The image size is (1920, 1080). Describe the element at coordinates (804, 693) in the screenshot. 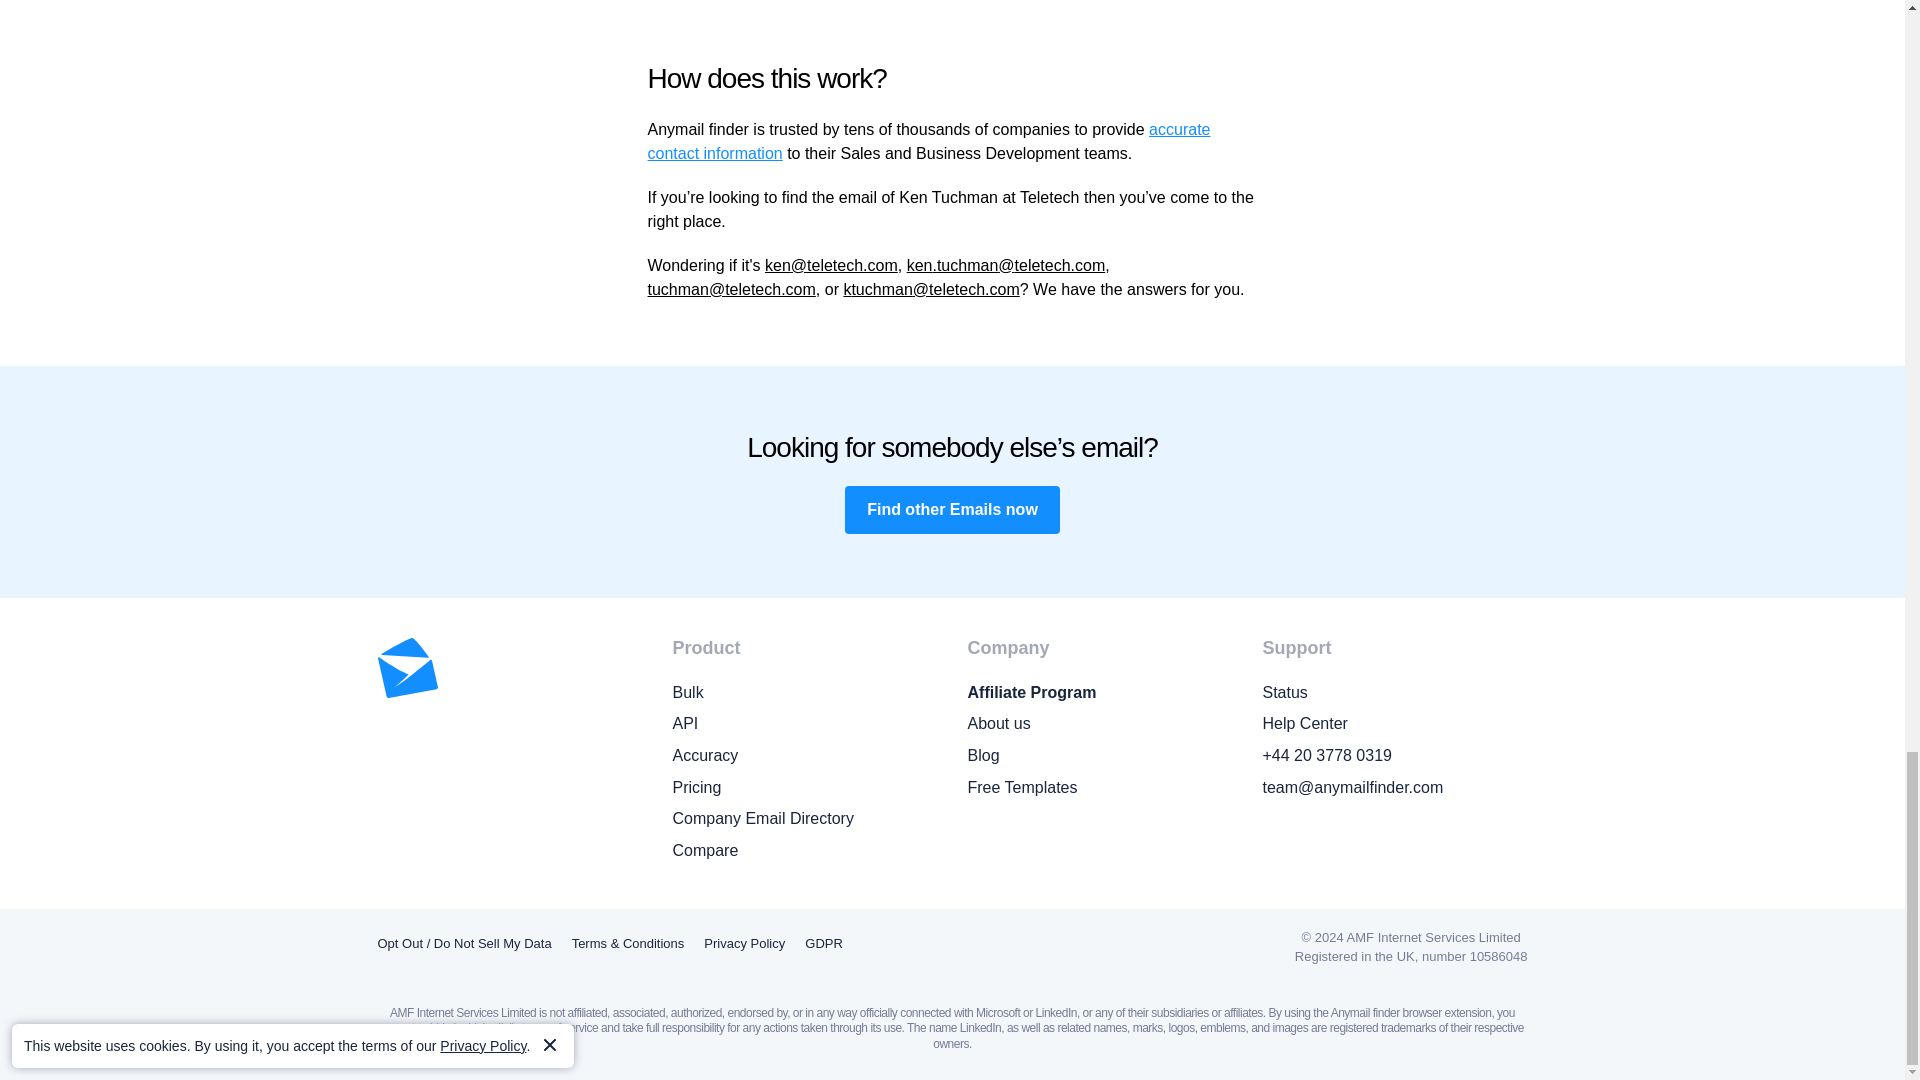

I see `Bulk` at that location.